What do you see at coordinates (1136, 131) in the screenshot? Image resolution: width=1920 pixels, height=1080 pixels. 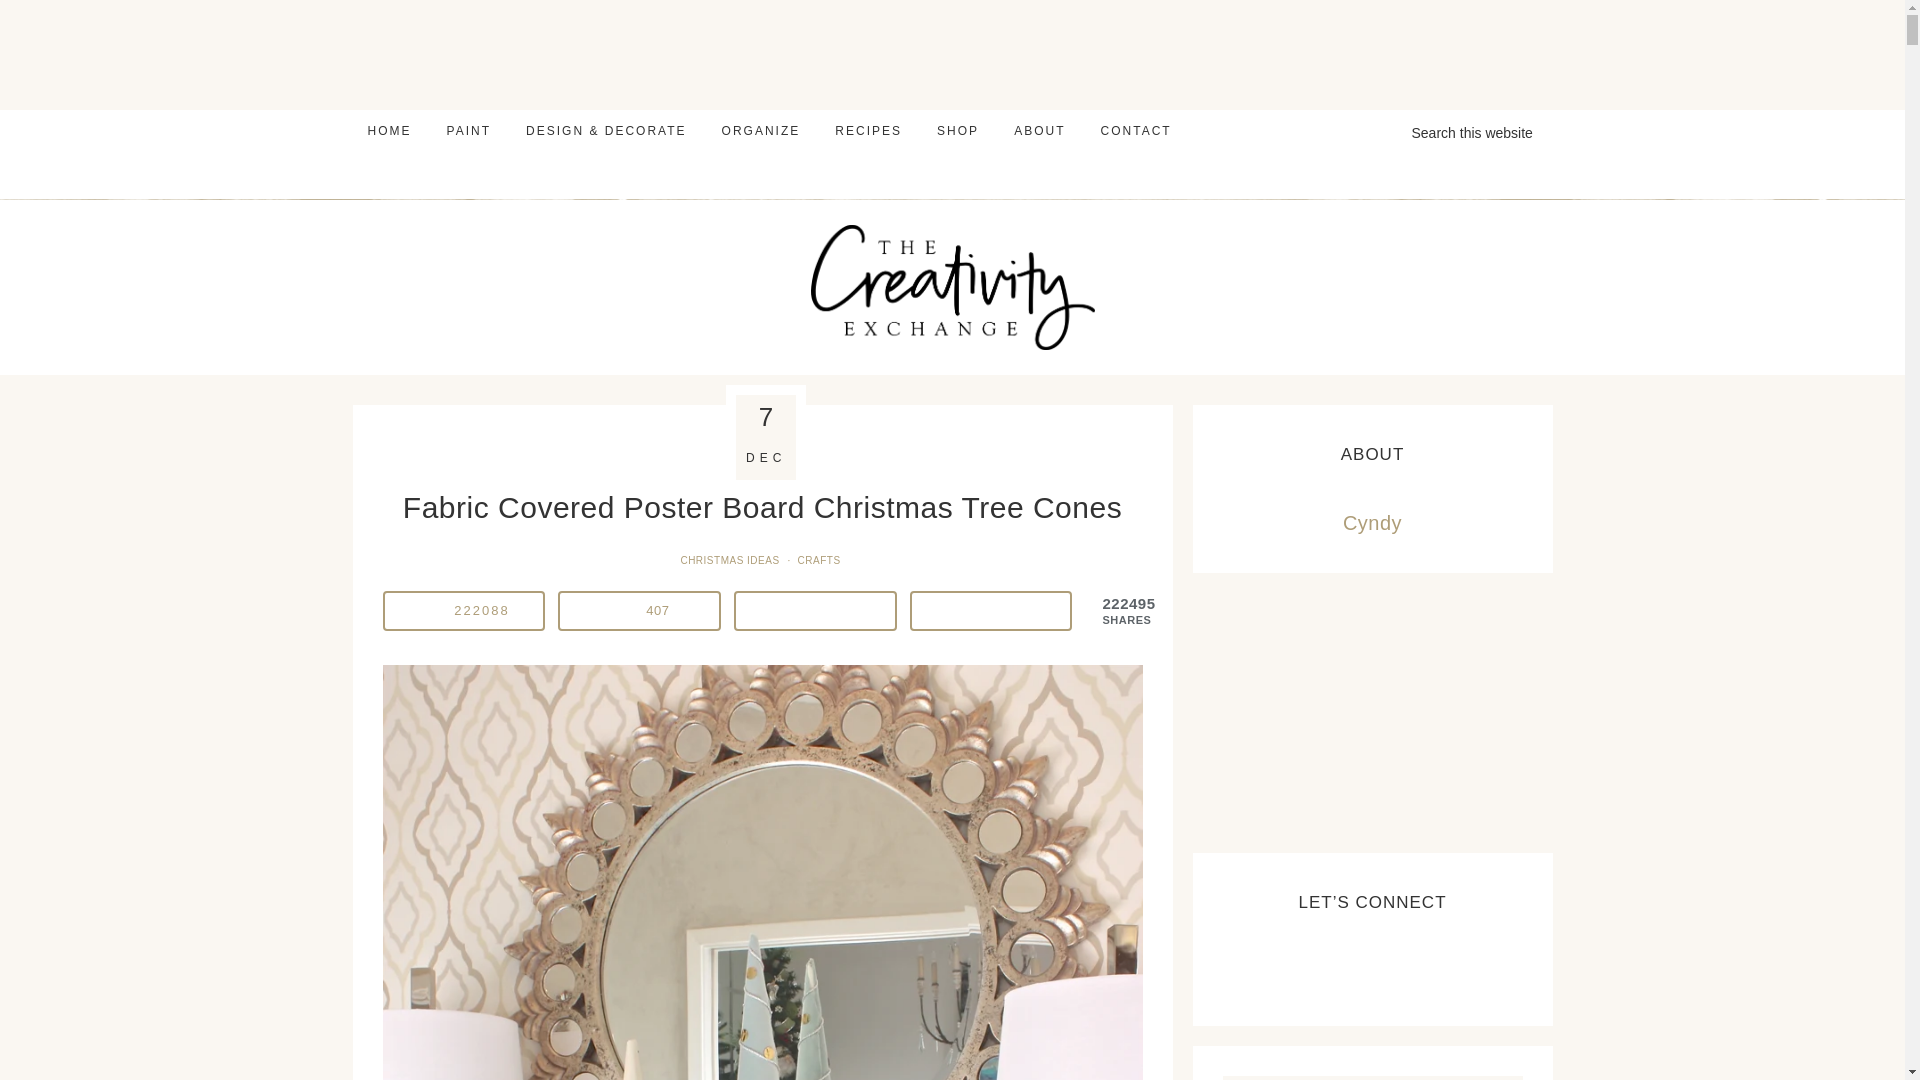 I see `CONTACT` at bounding box center [1136, 131].